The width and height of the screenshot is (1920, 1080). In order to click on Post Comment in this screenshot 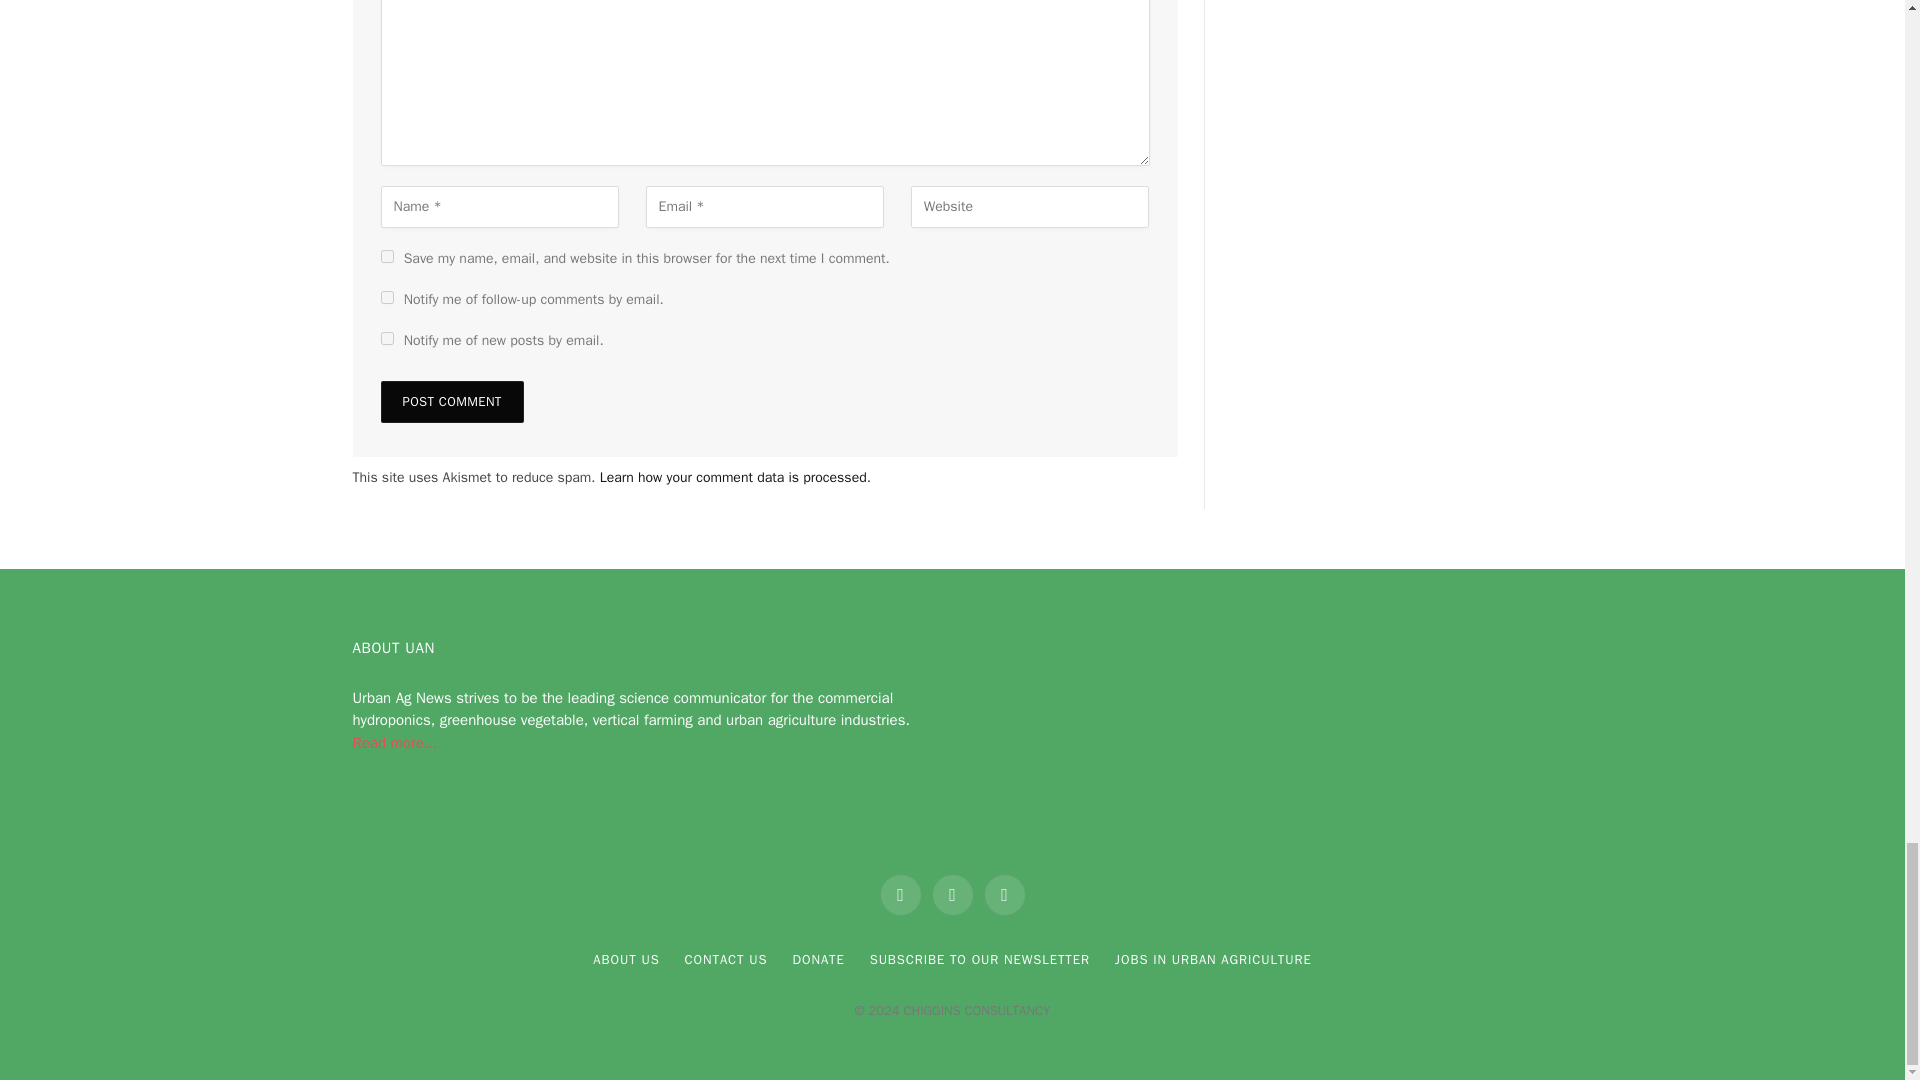, I will do `click(451, 402)`.